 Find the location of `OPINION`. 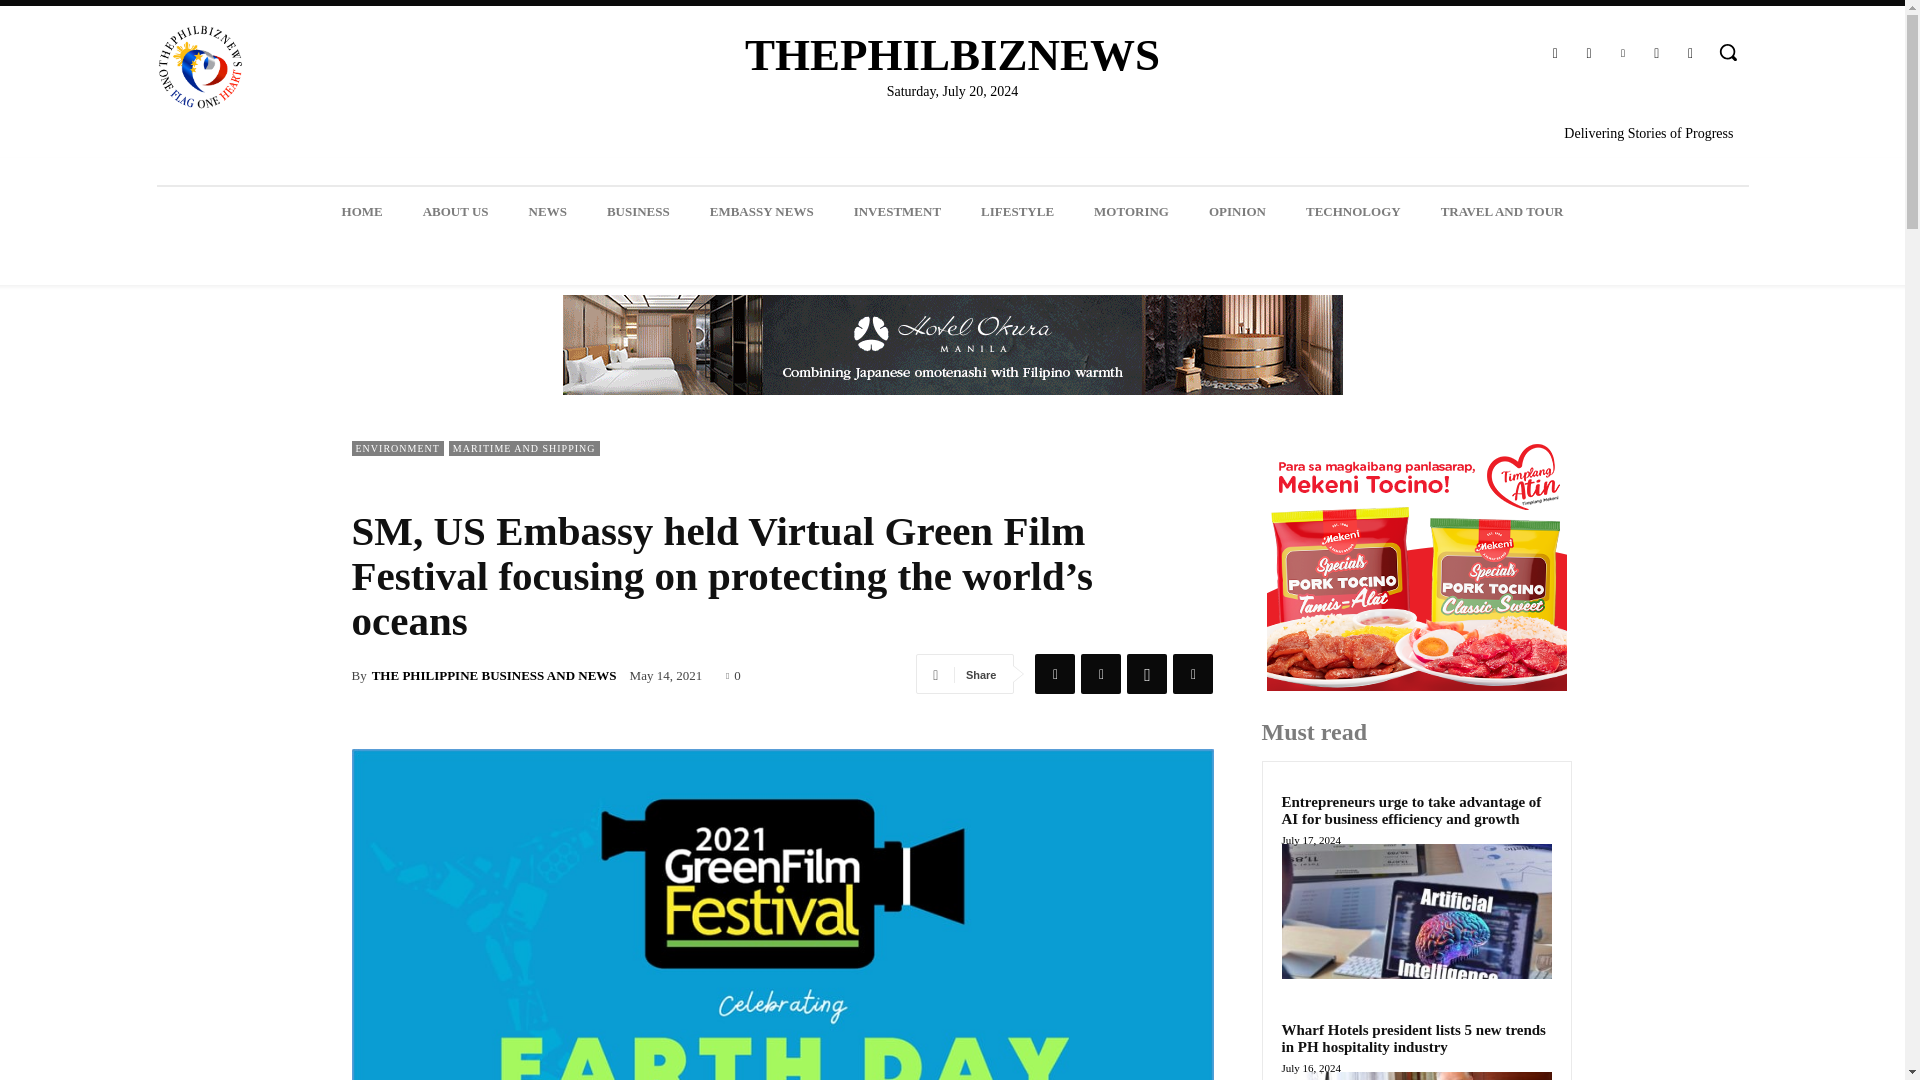

OPINION is located at coordinates (1237, 211).